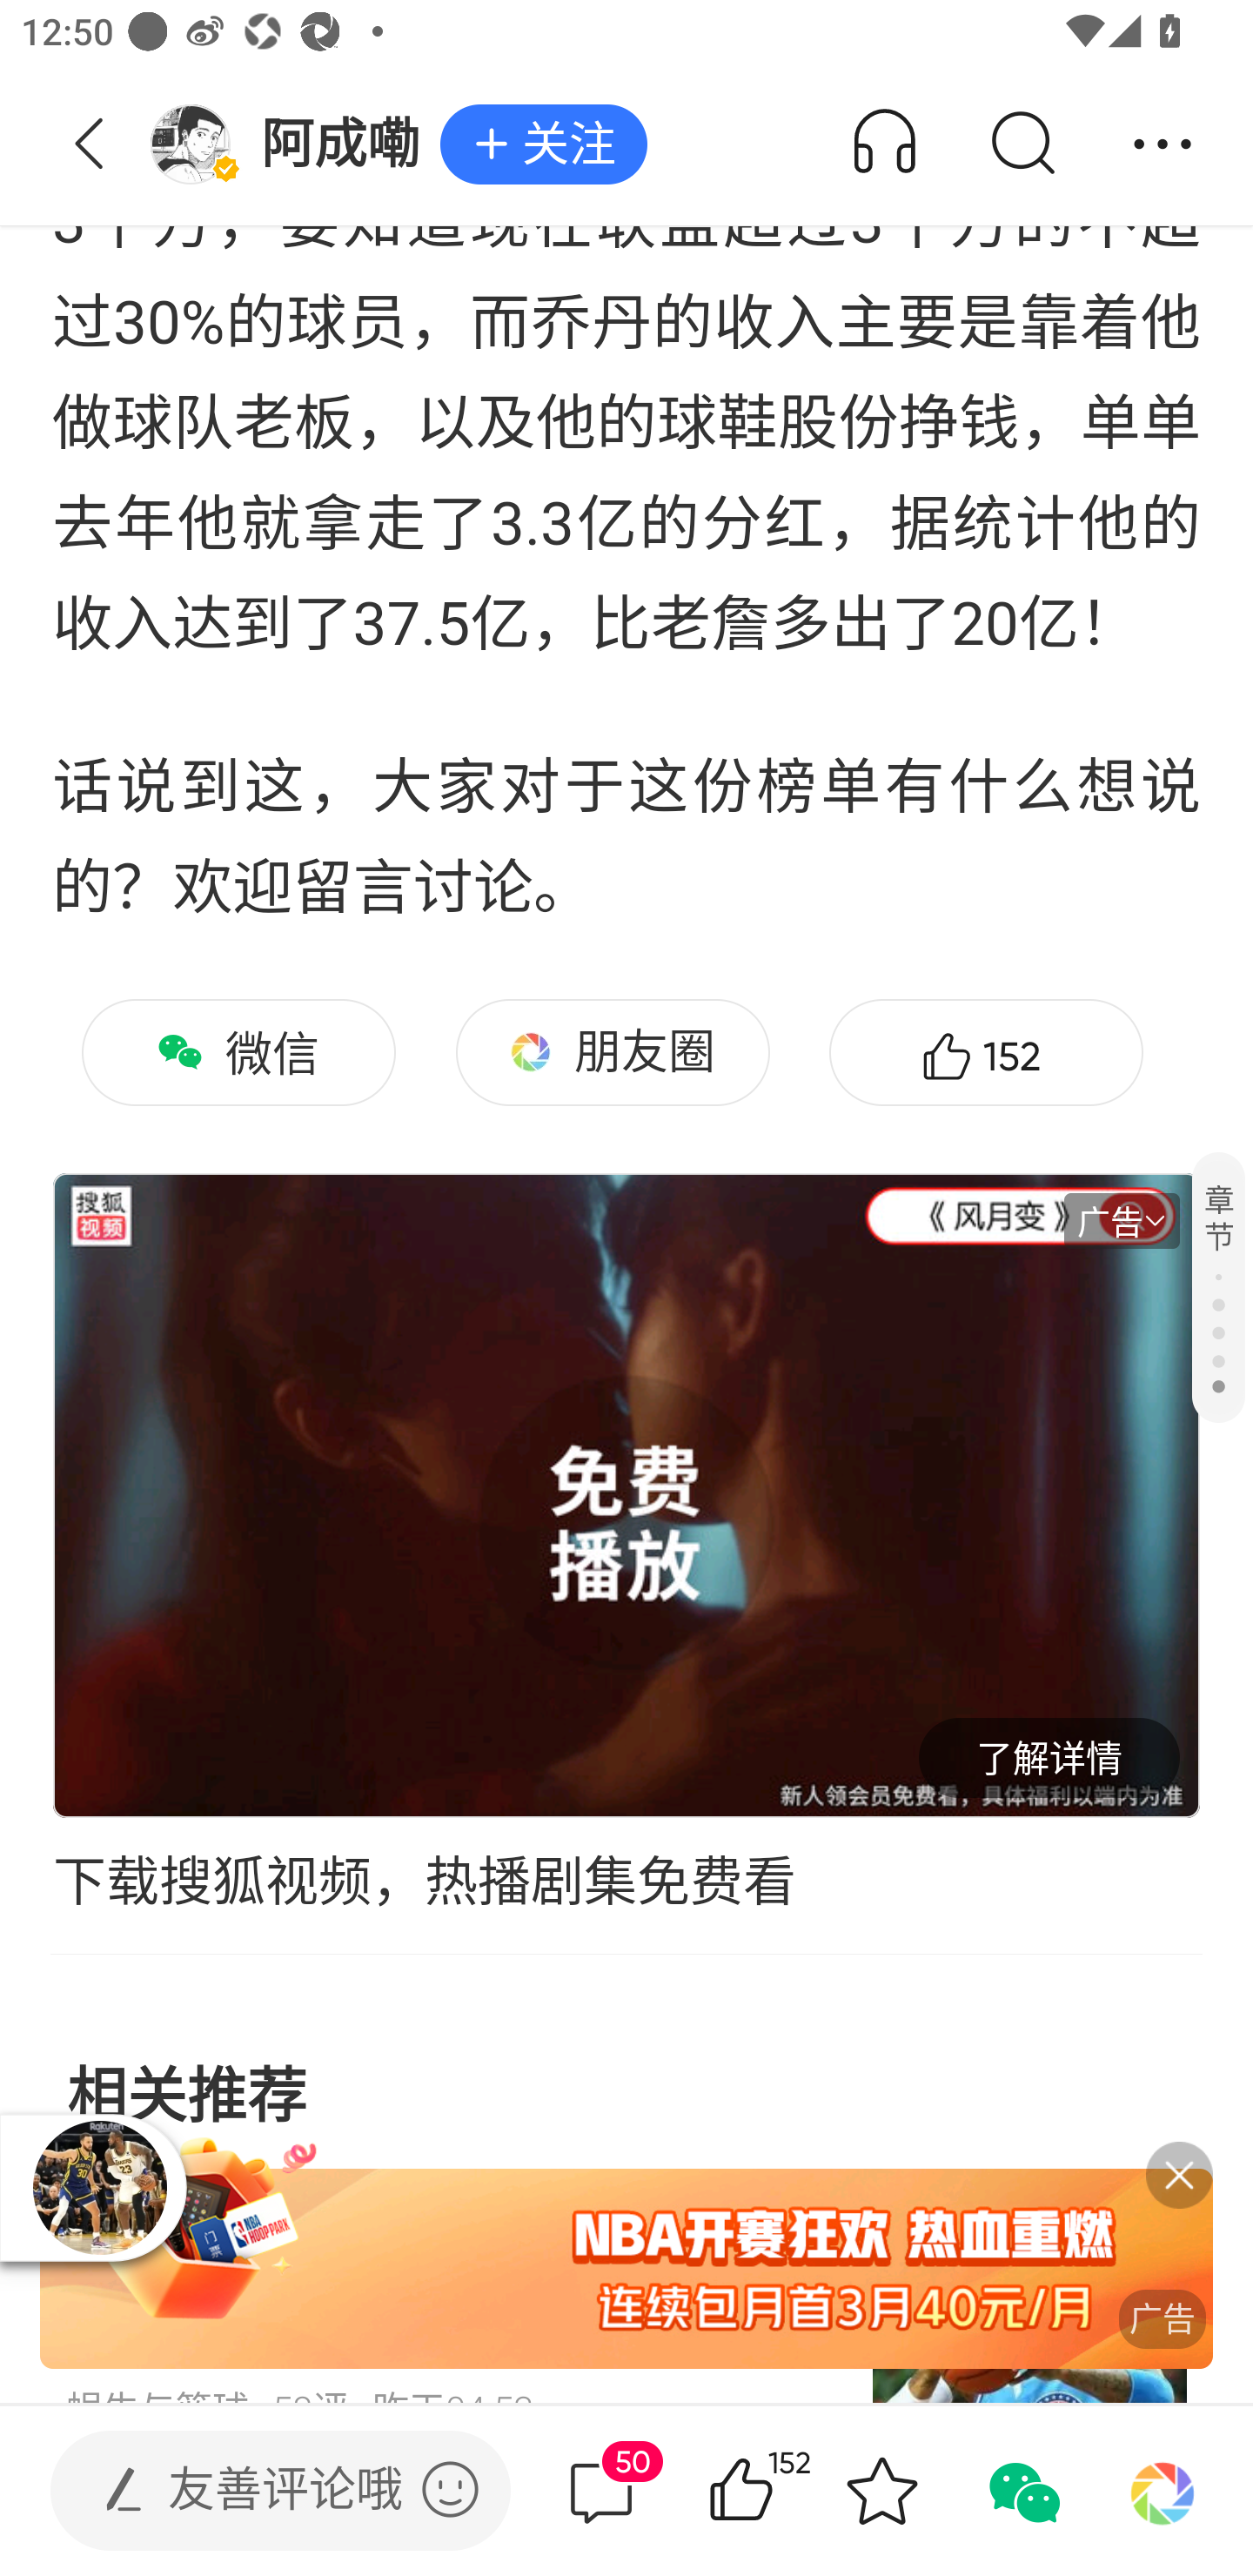  What do you see at coordinates (238, 1051) in the screenshot?
I see `微信 分享到微信` at bounding box center [238, 1051].